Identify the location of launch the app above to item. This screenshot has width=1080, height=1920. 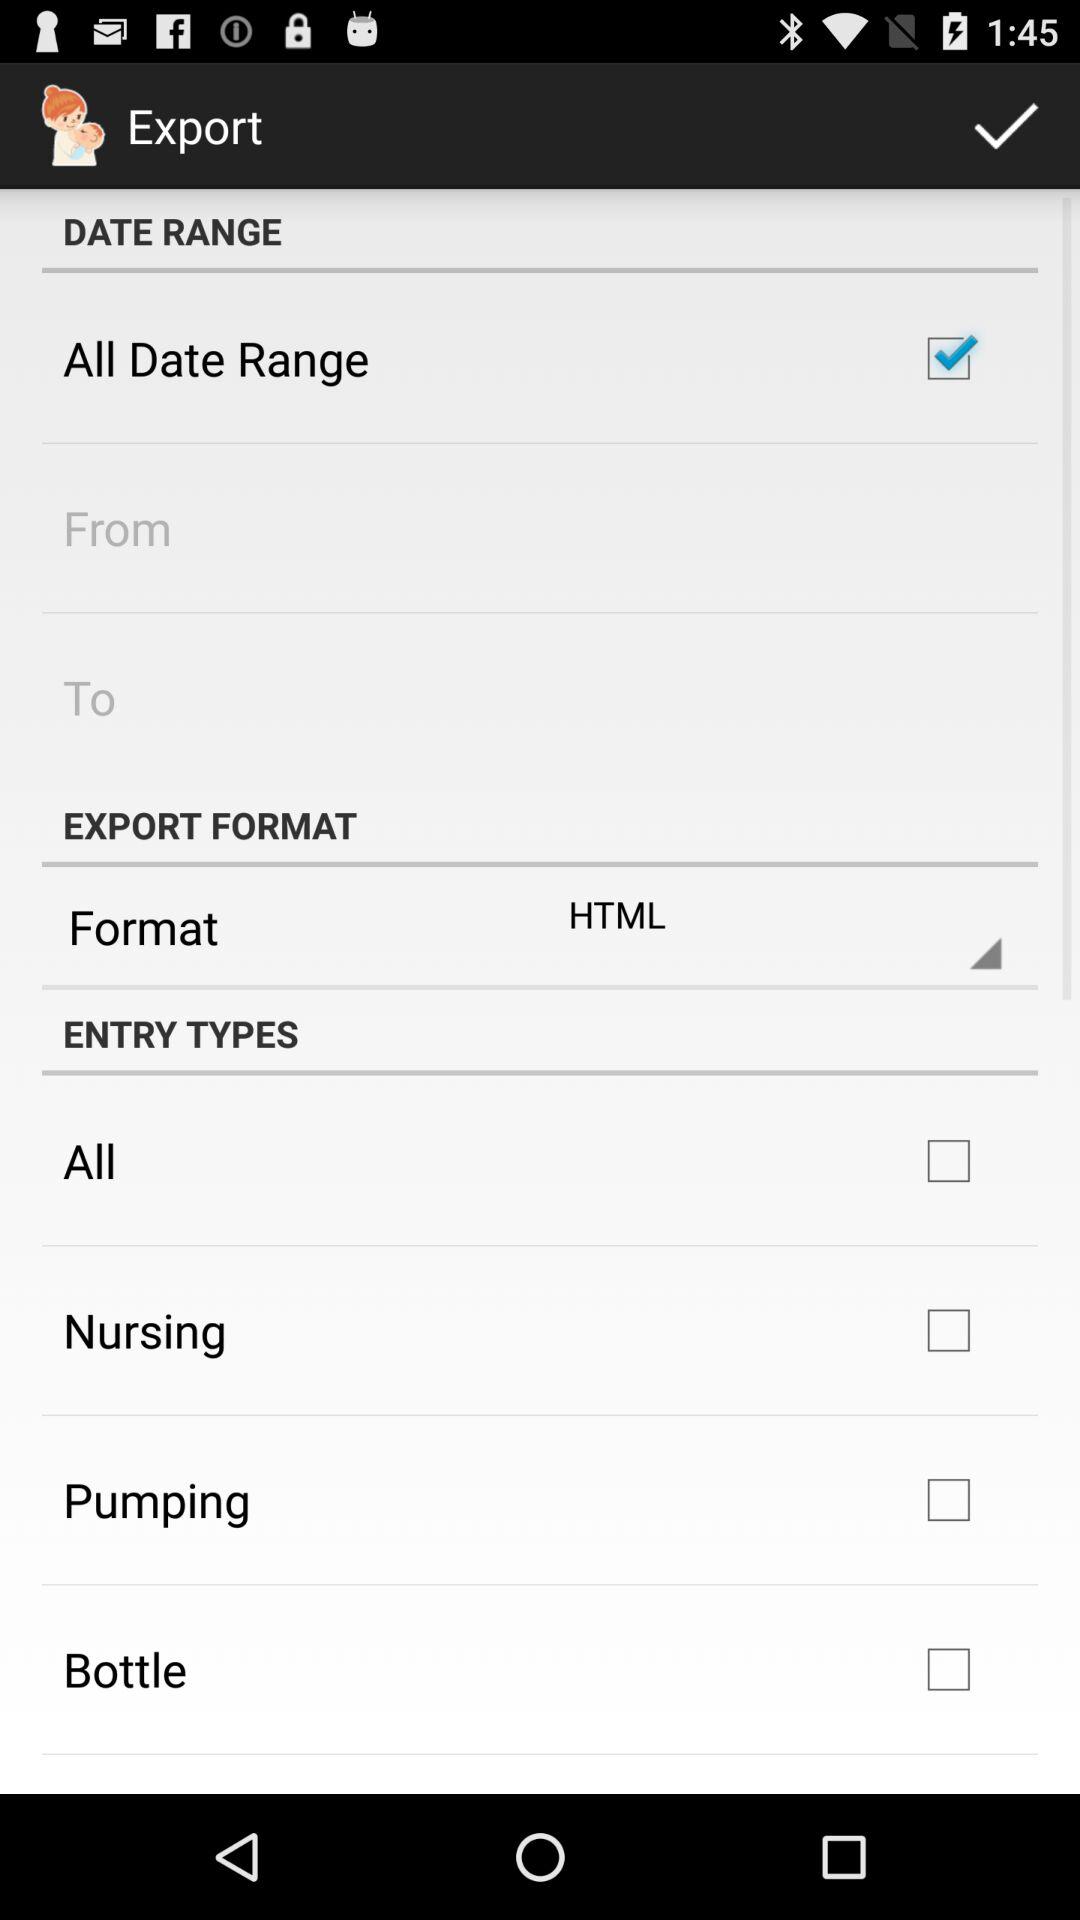
(117, 527).